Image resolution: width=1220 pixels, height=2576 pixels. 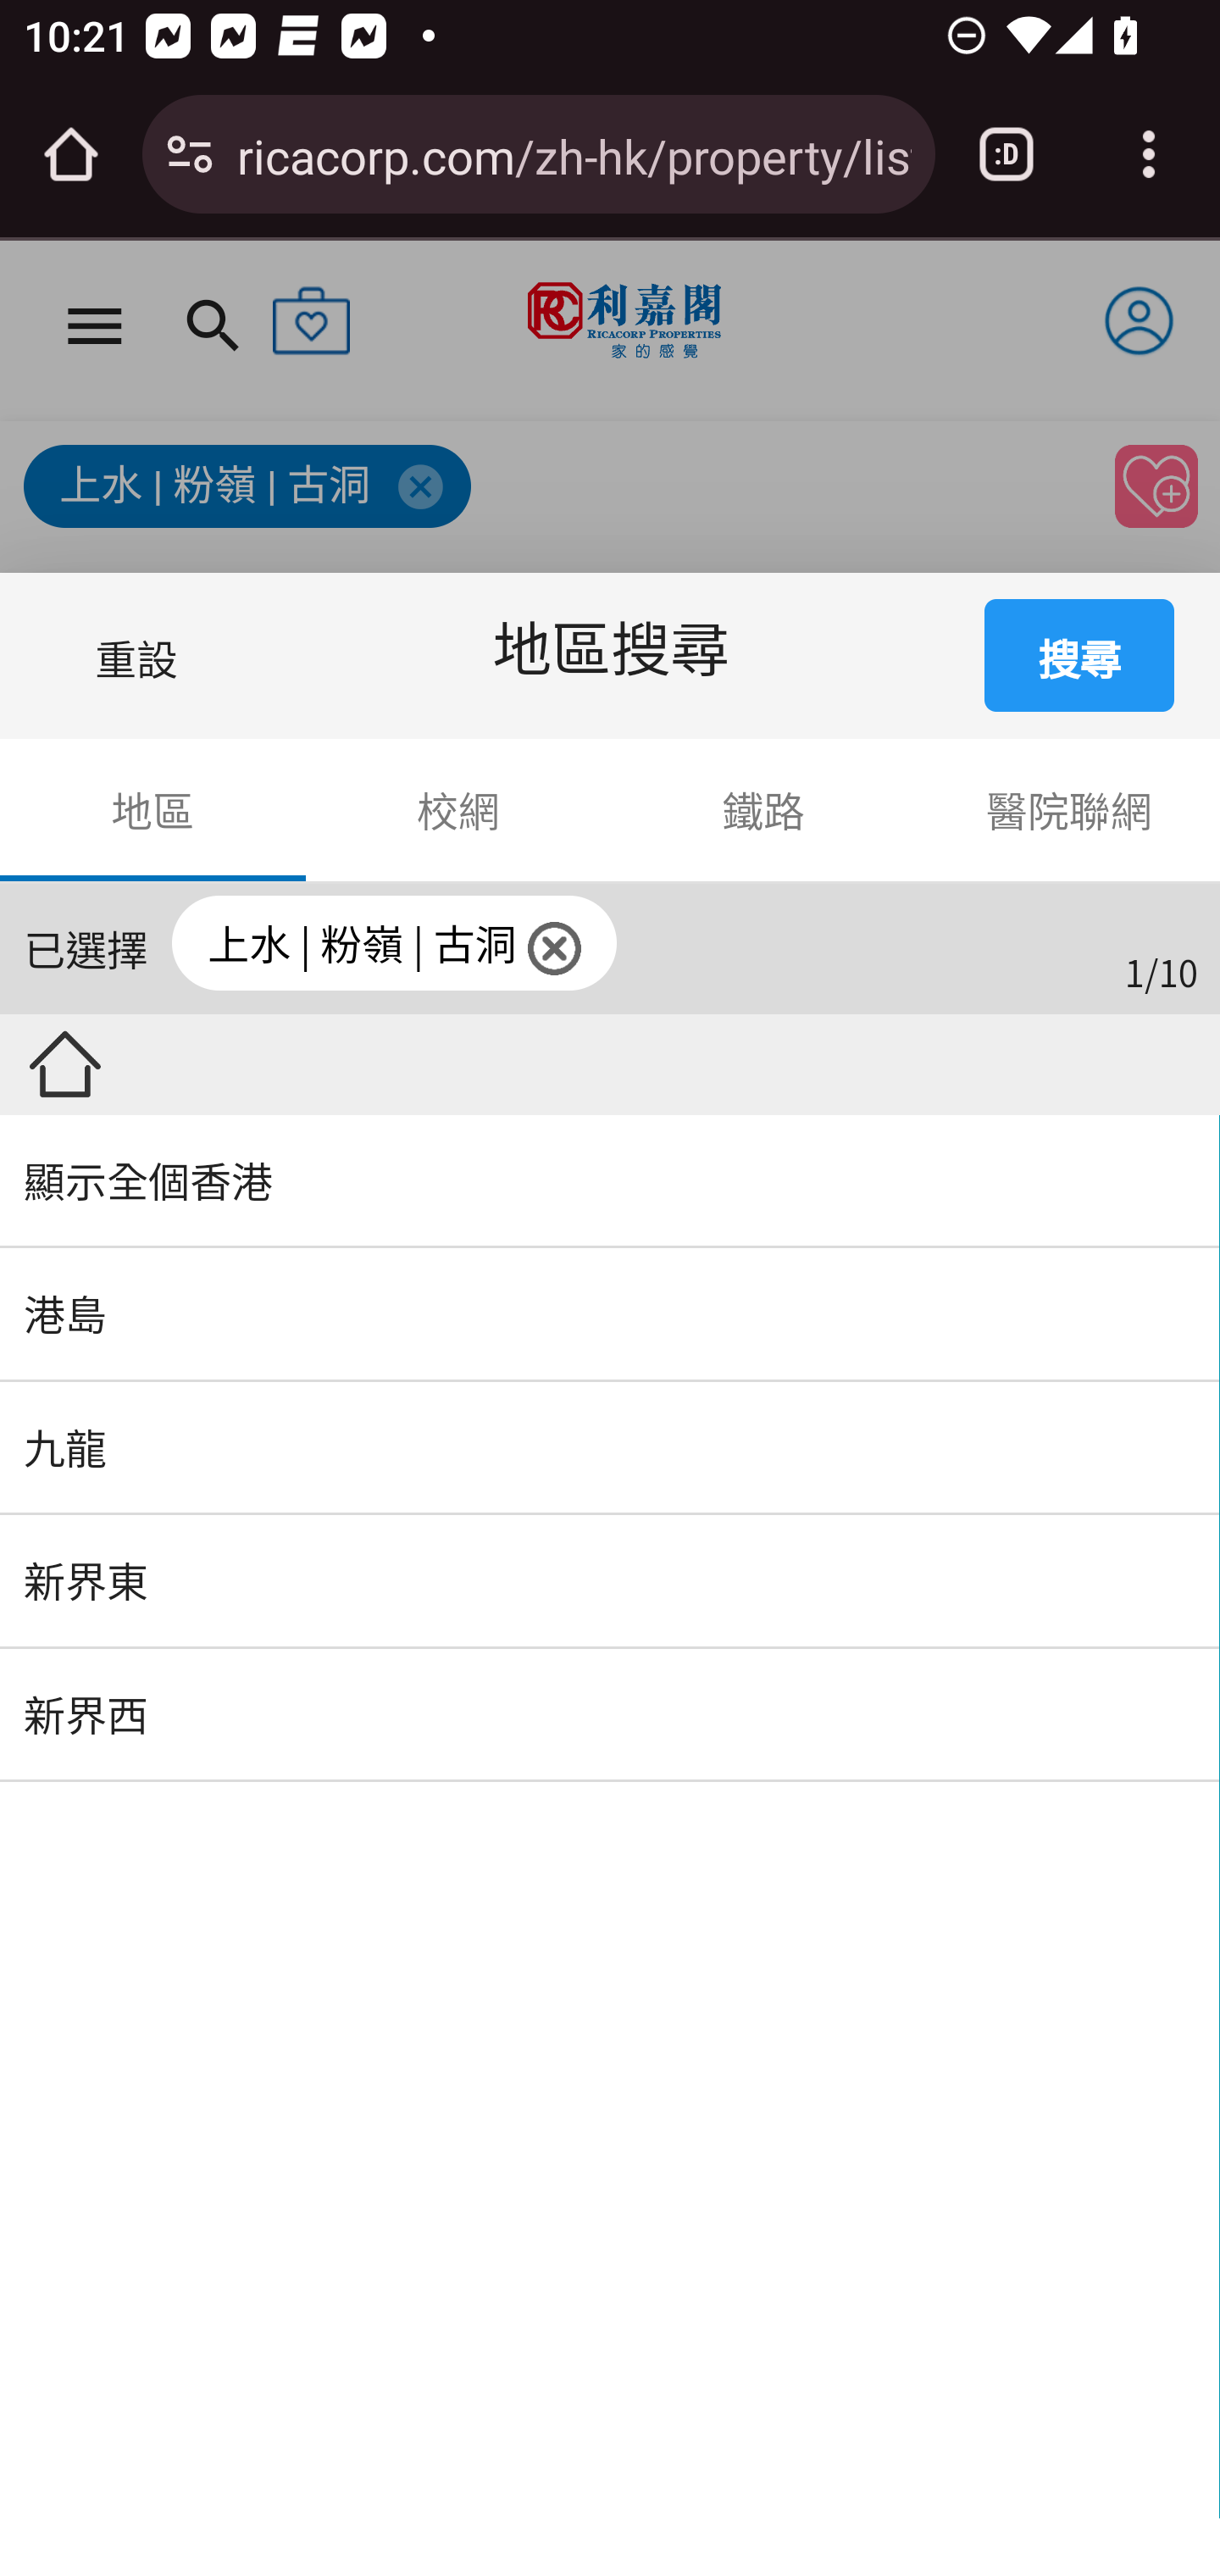 What do you see at coordinates (154, 810) in the screenshot?
I see `地區` at bounding box center [154, 810].